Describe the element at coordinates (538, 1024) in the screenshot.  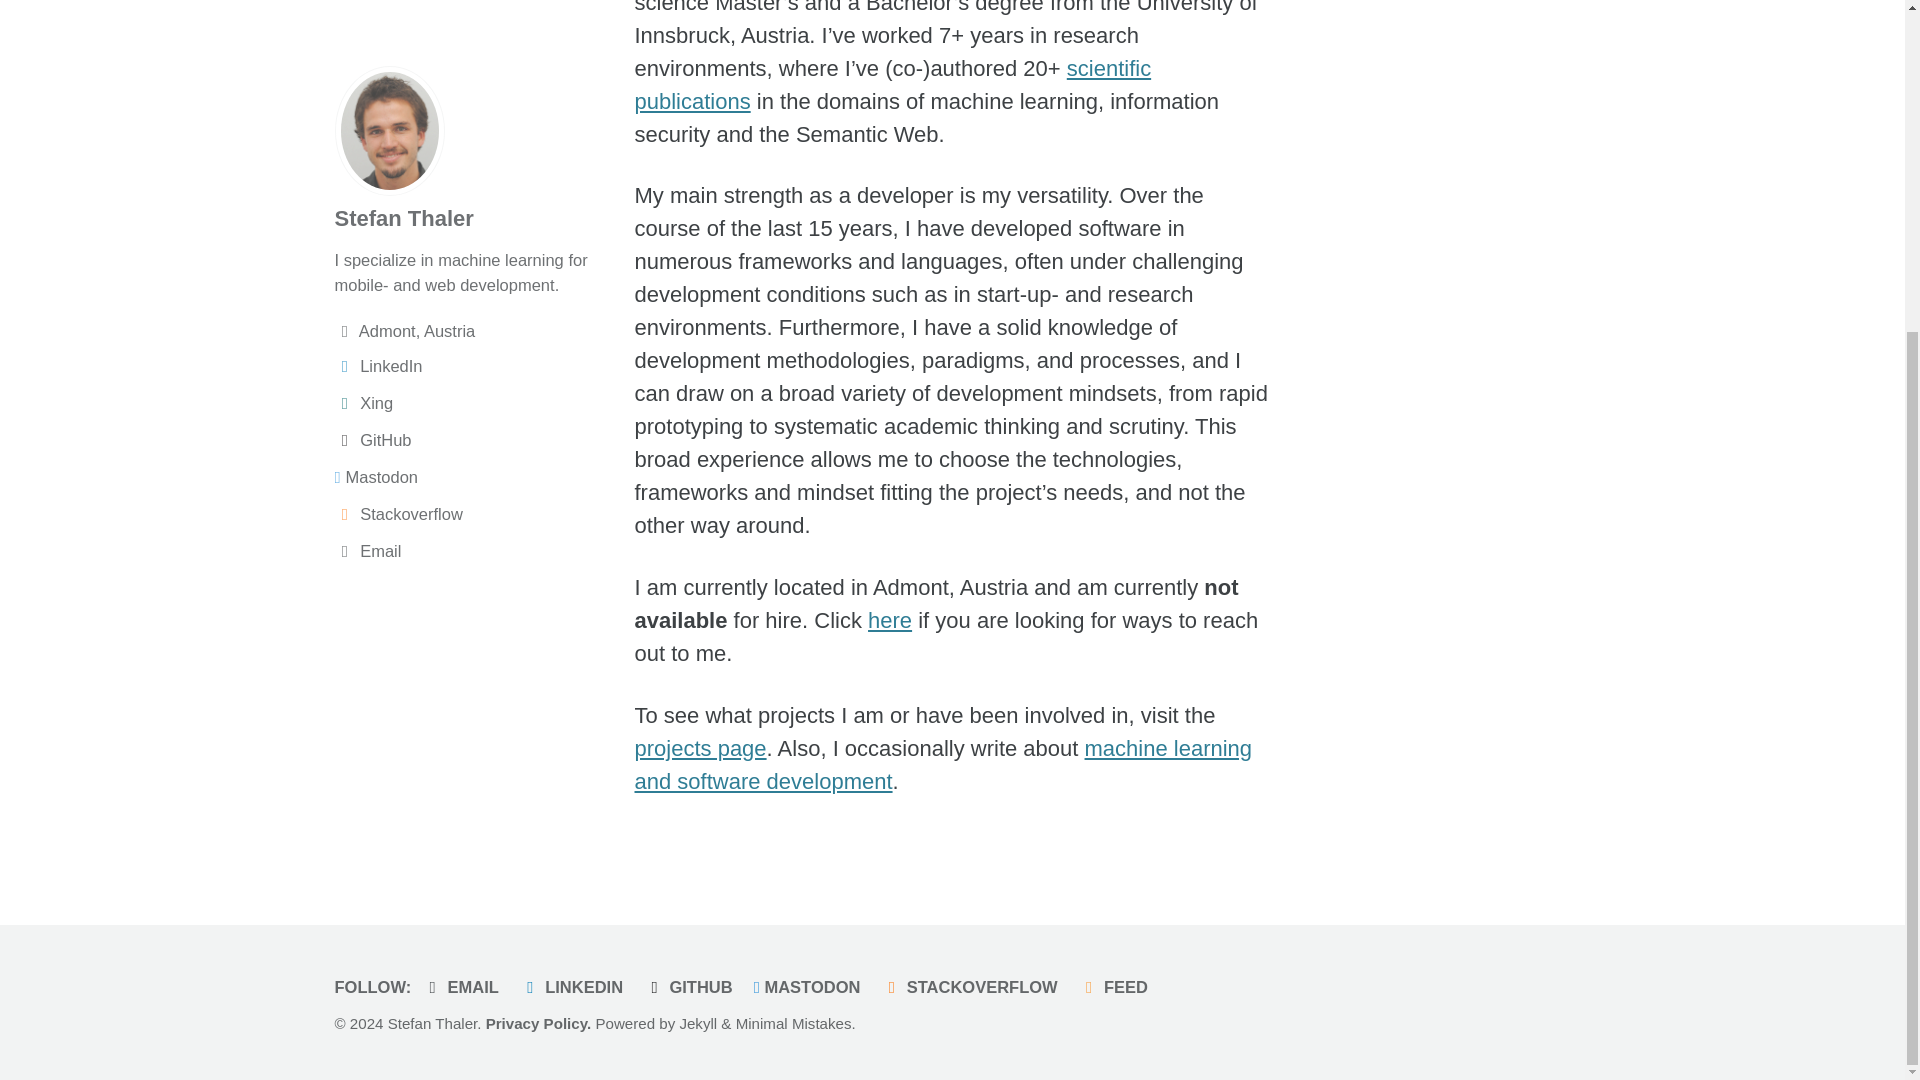
I see `Privacy Policy.` at that location.